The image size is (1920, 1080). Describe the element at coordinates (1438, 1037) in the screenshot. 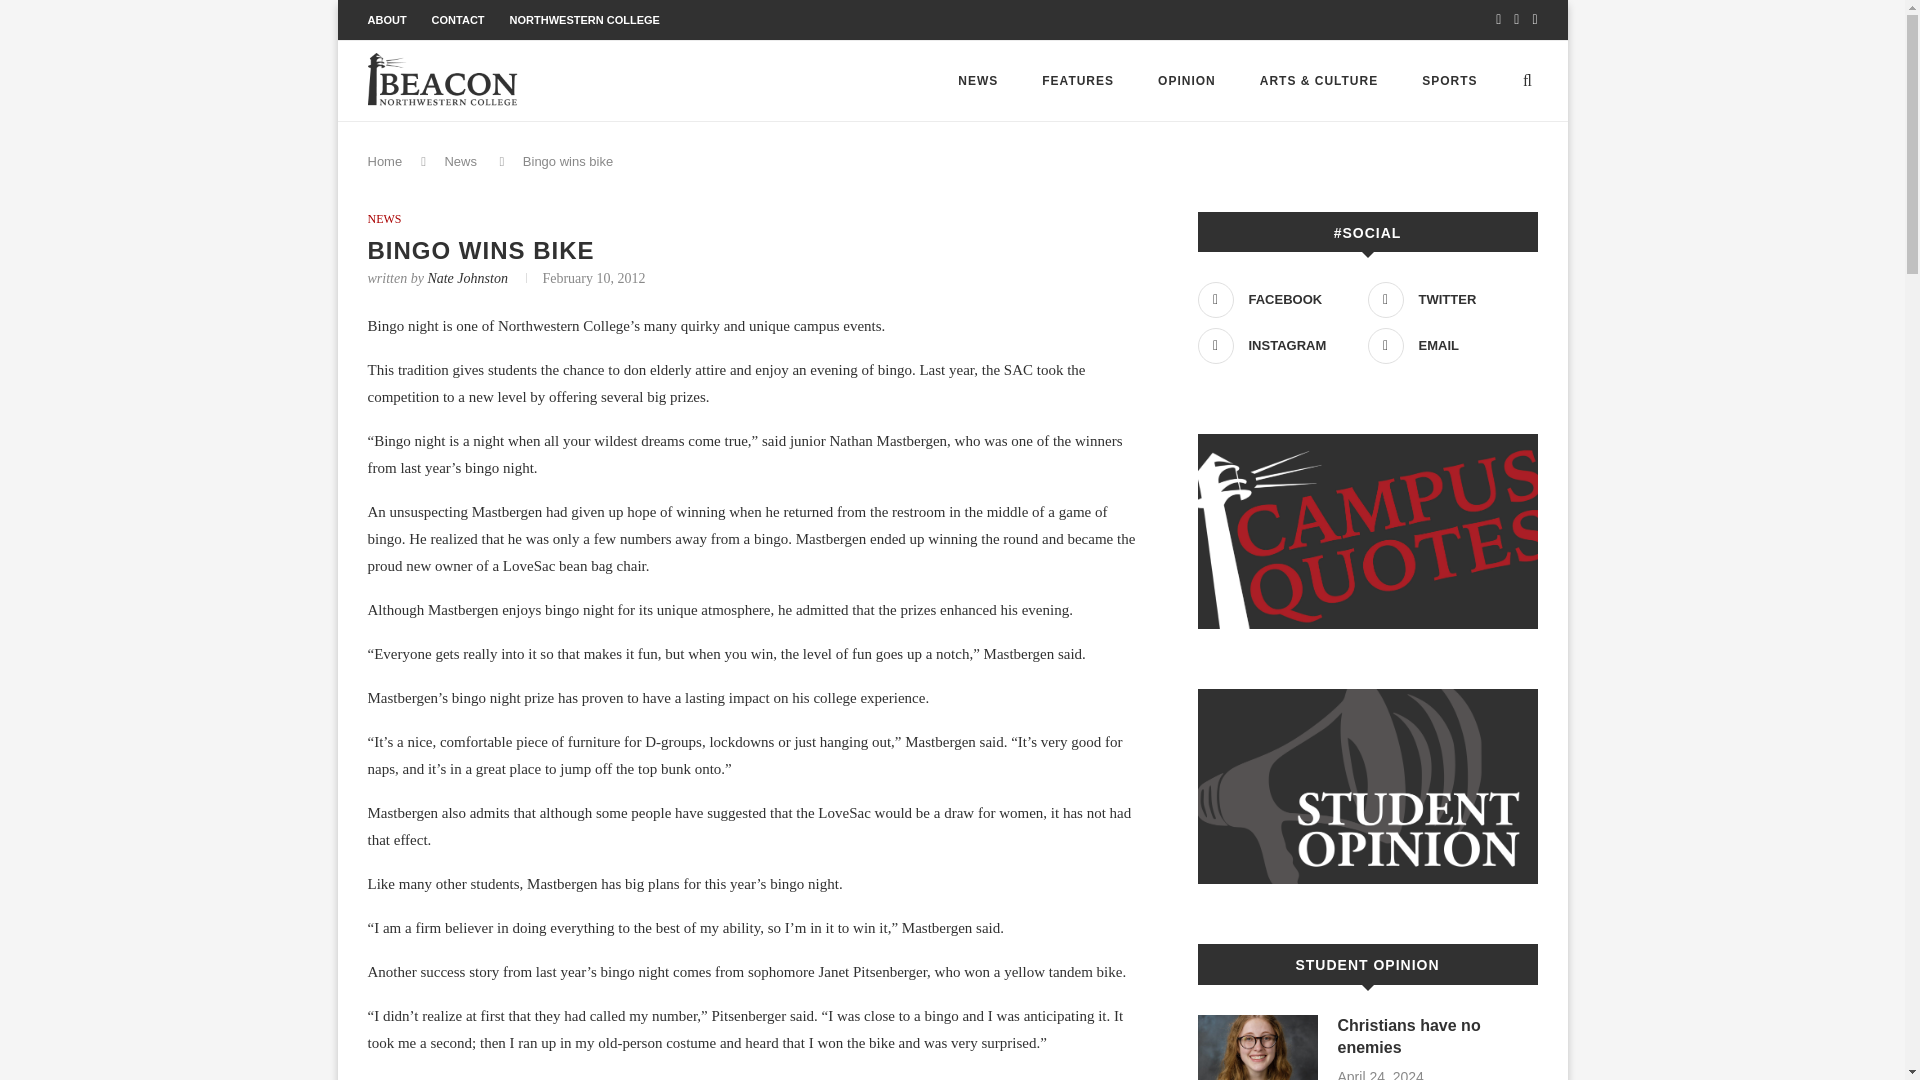

I see `Christians have no enemies` at that location.